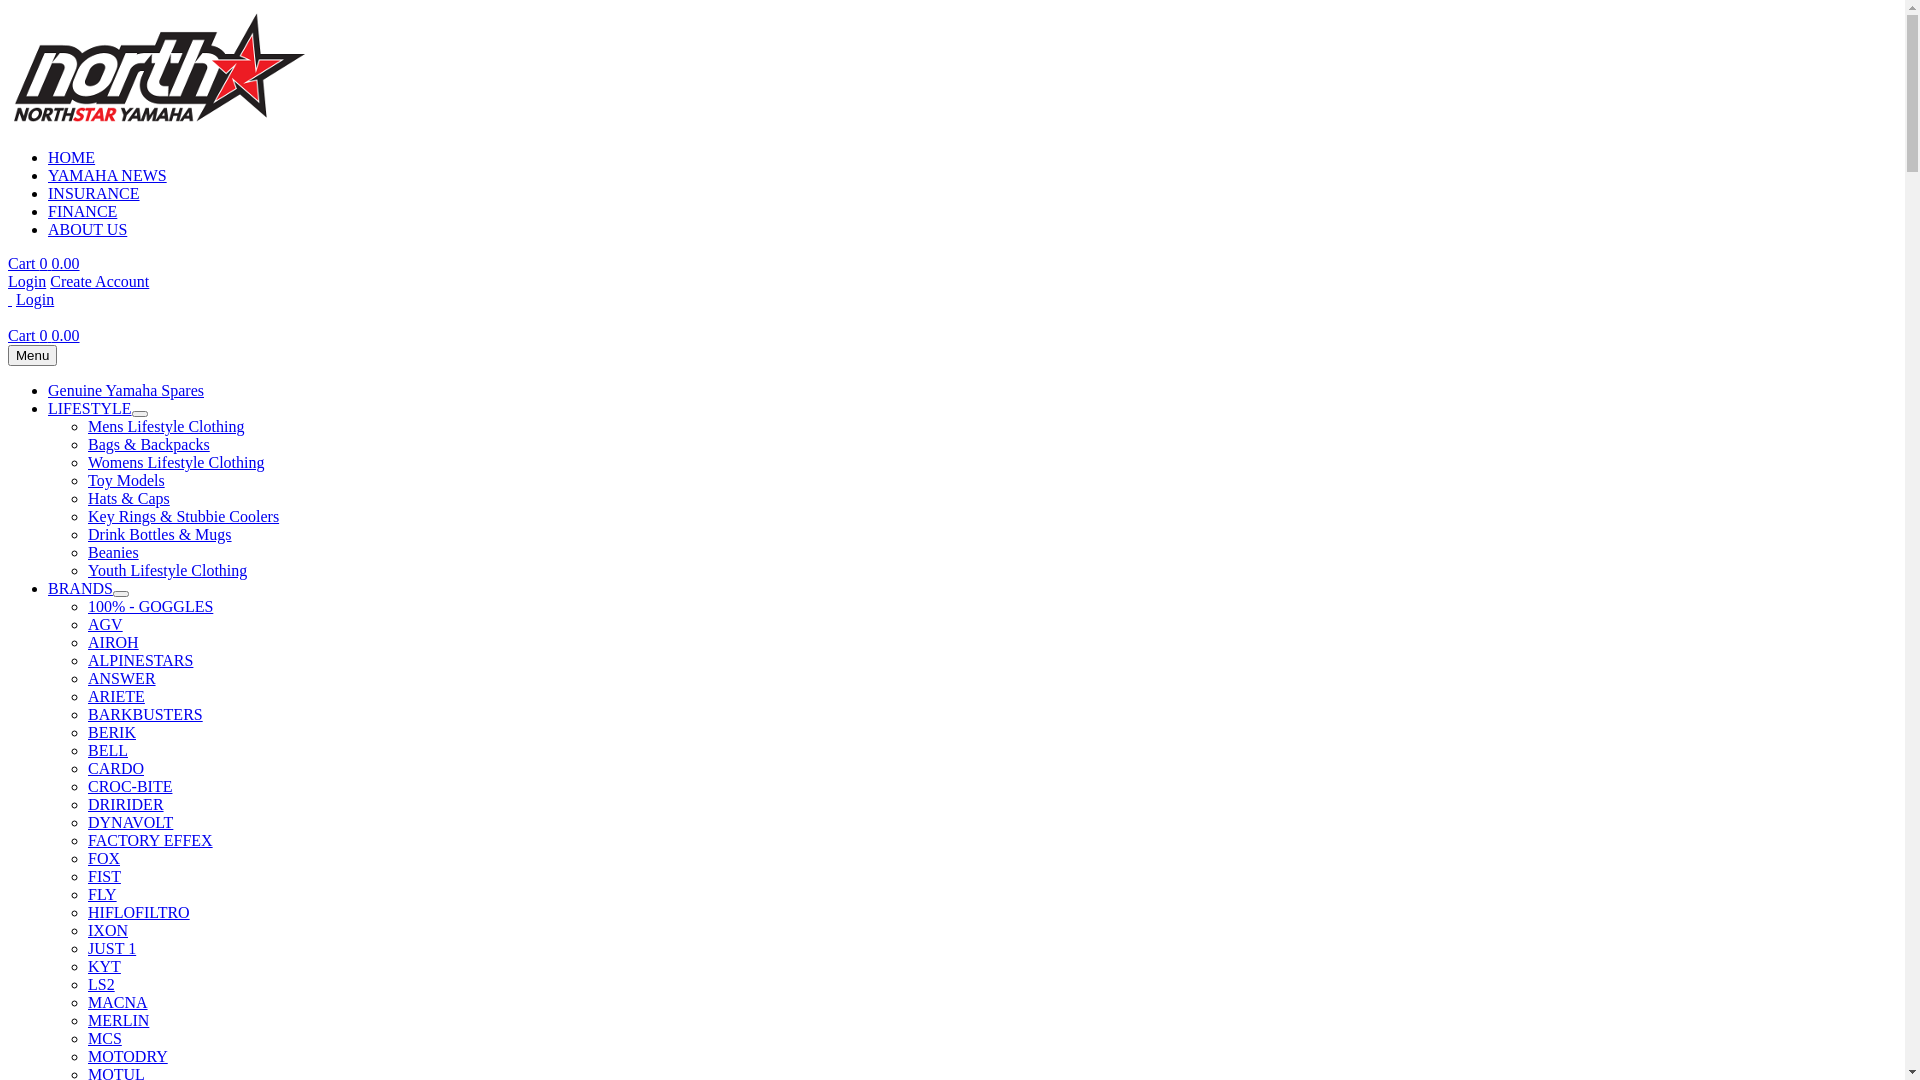 Image resolution: width=1920 pixels, height=1080 pixels. What do you see at coordinates (184, 516) in the screenshot?
I see `Key Rings & Stubbie Coolers` at bounding box center [184, 516].